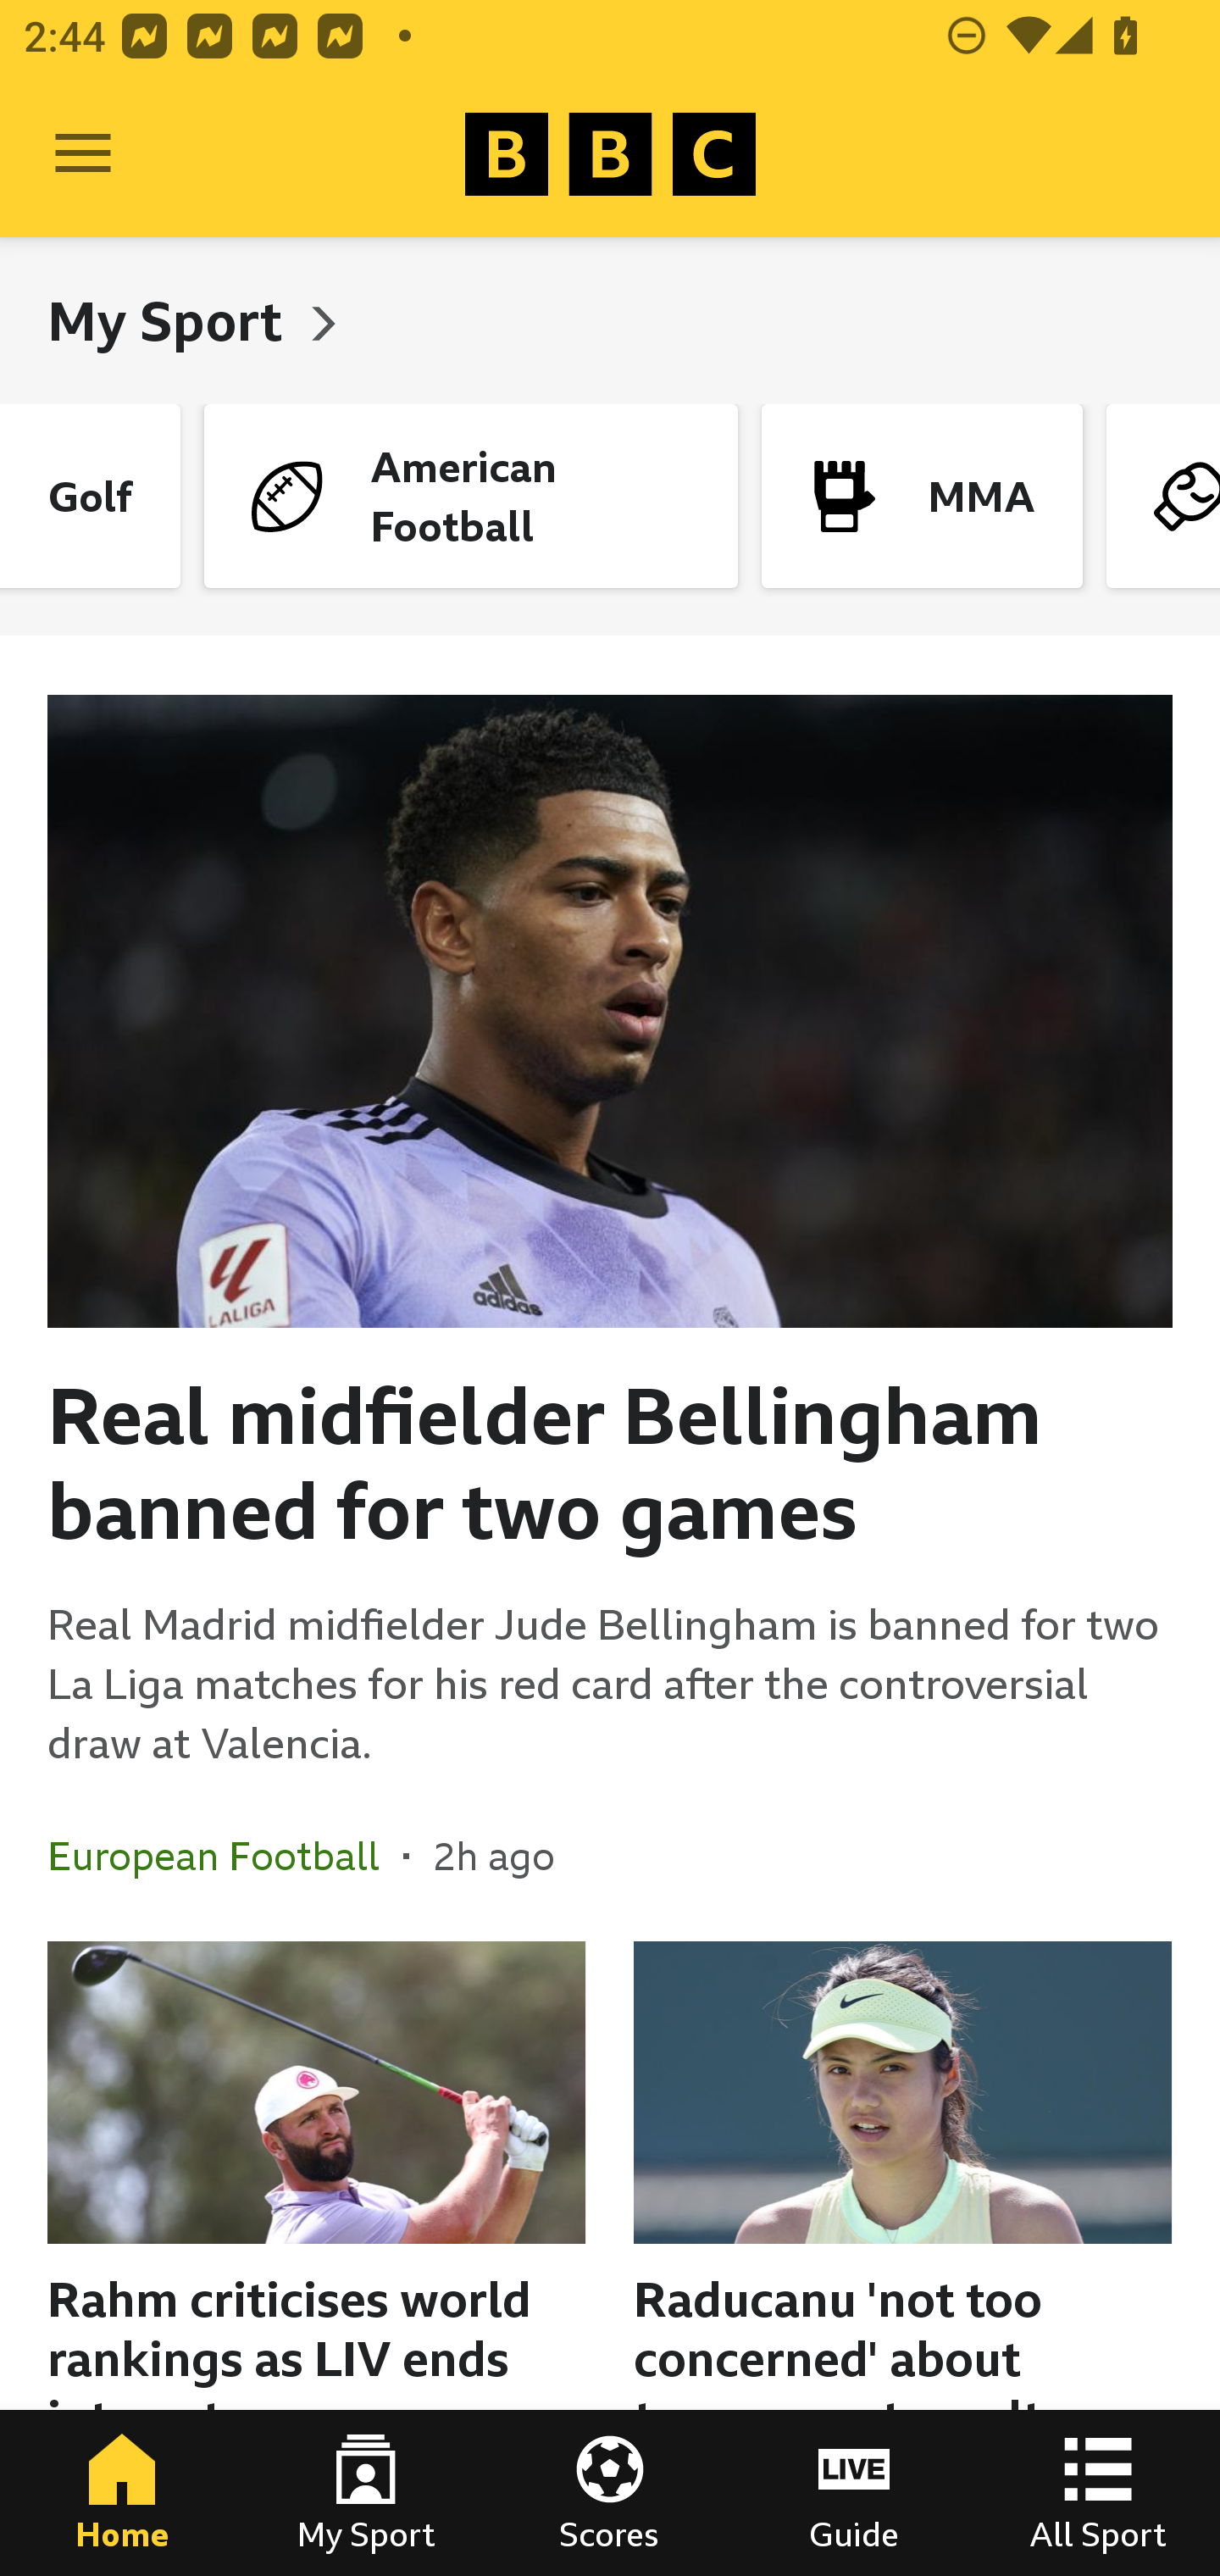 The image size is (1220, 2576). I want to click on My Sport, so click(171, 320).